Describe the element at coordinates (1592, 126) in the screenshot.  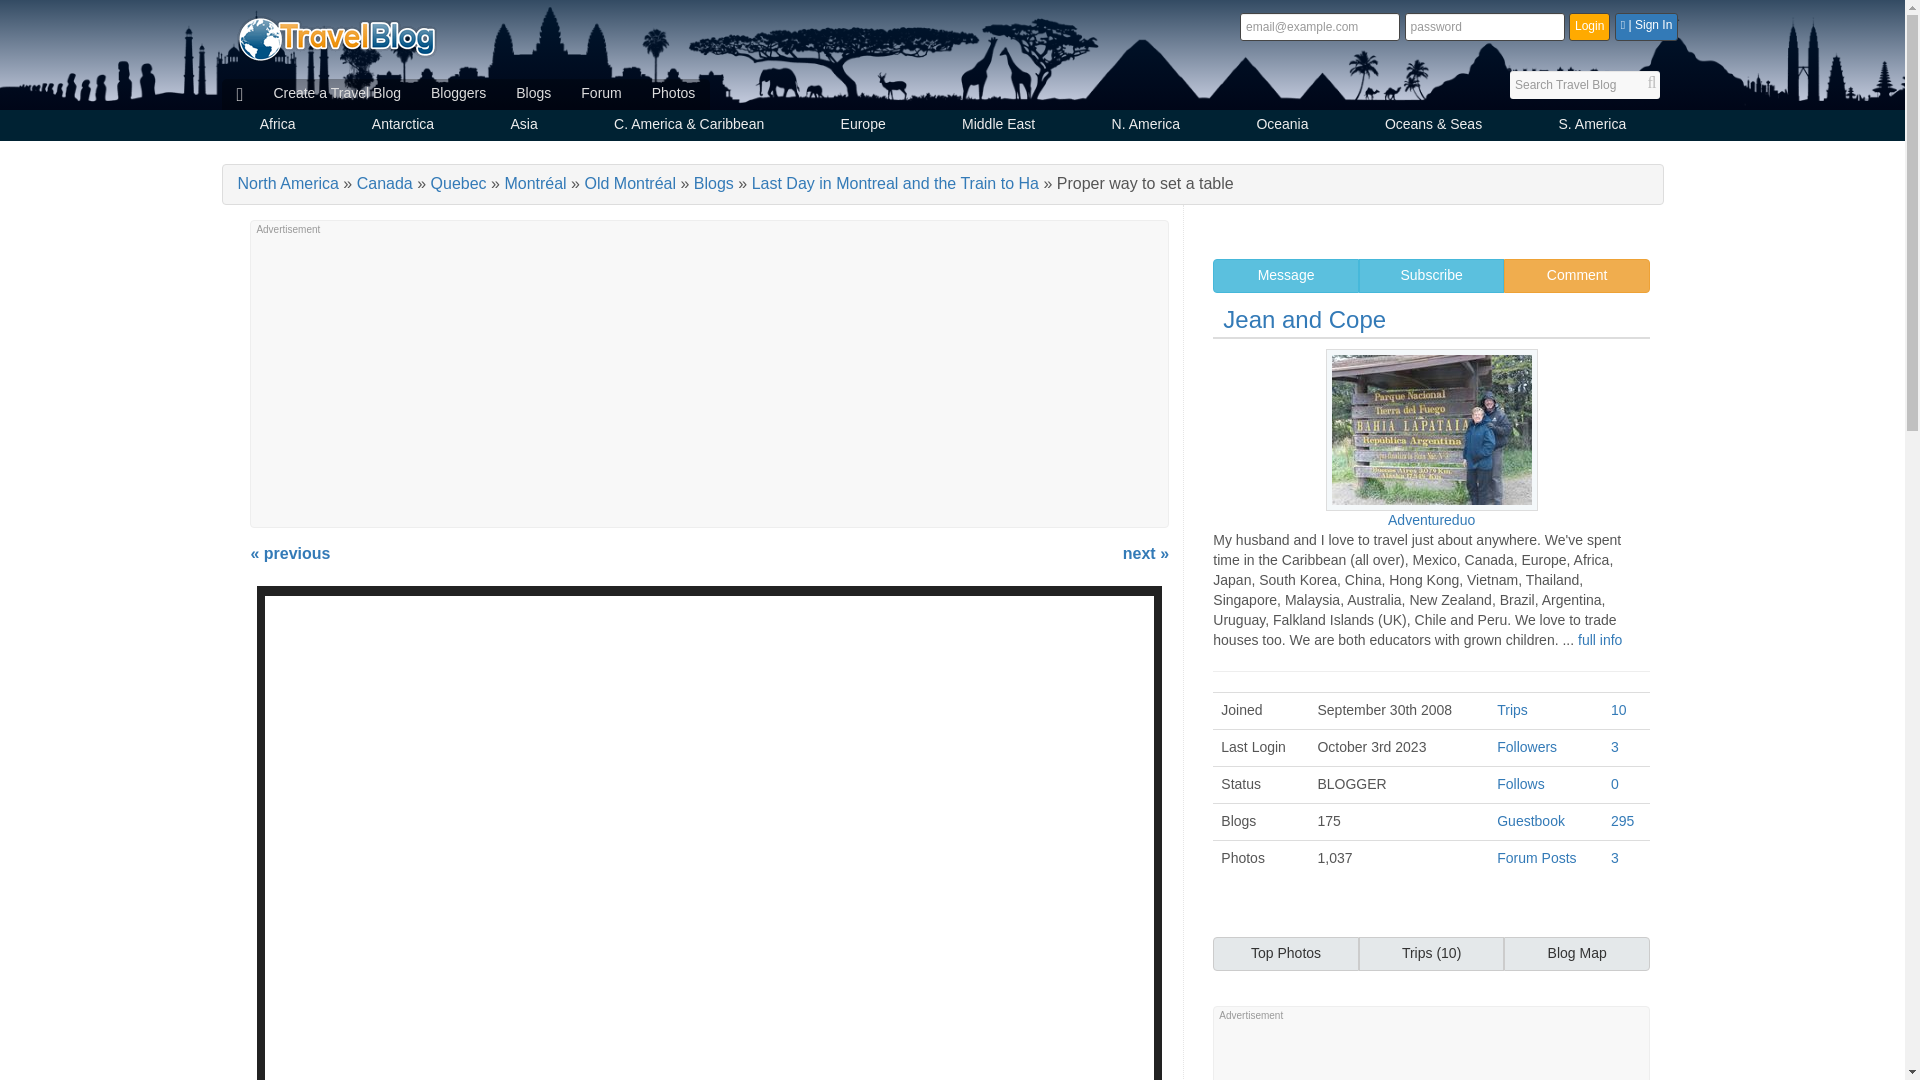
I see `S. America` at that location.